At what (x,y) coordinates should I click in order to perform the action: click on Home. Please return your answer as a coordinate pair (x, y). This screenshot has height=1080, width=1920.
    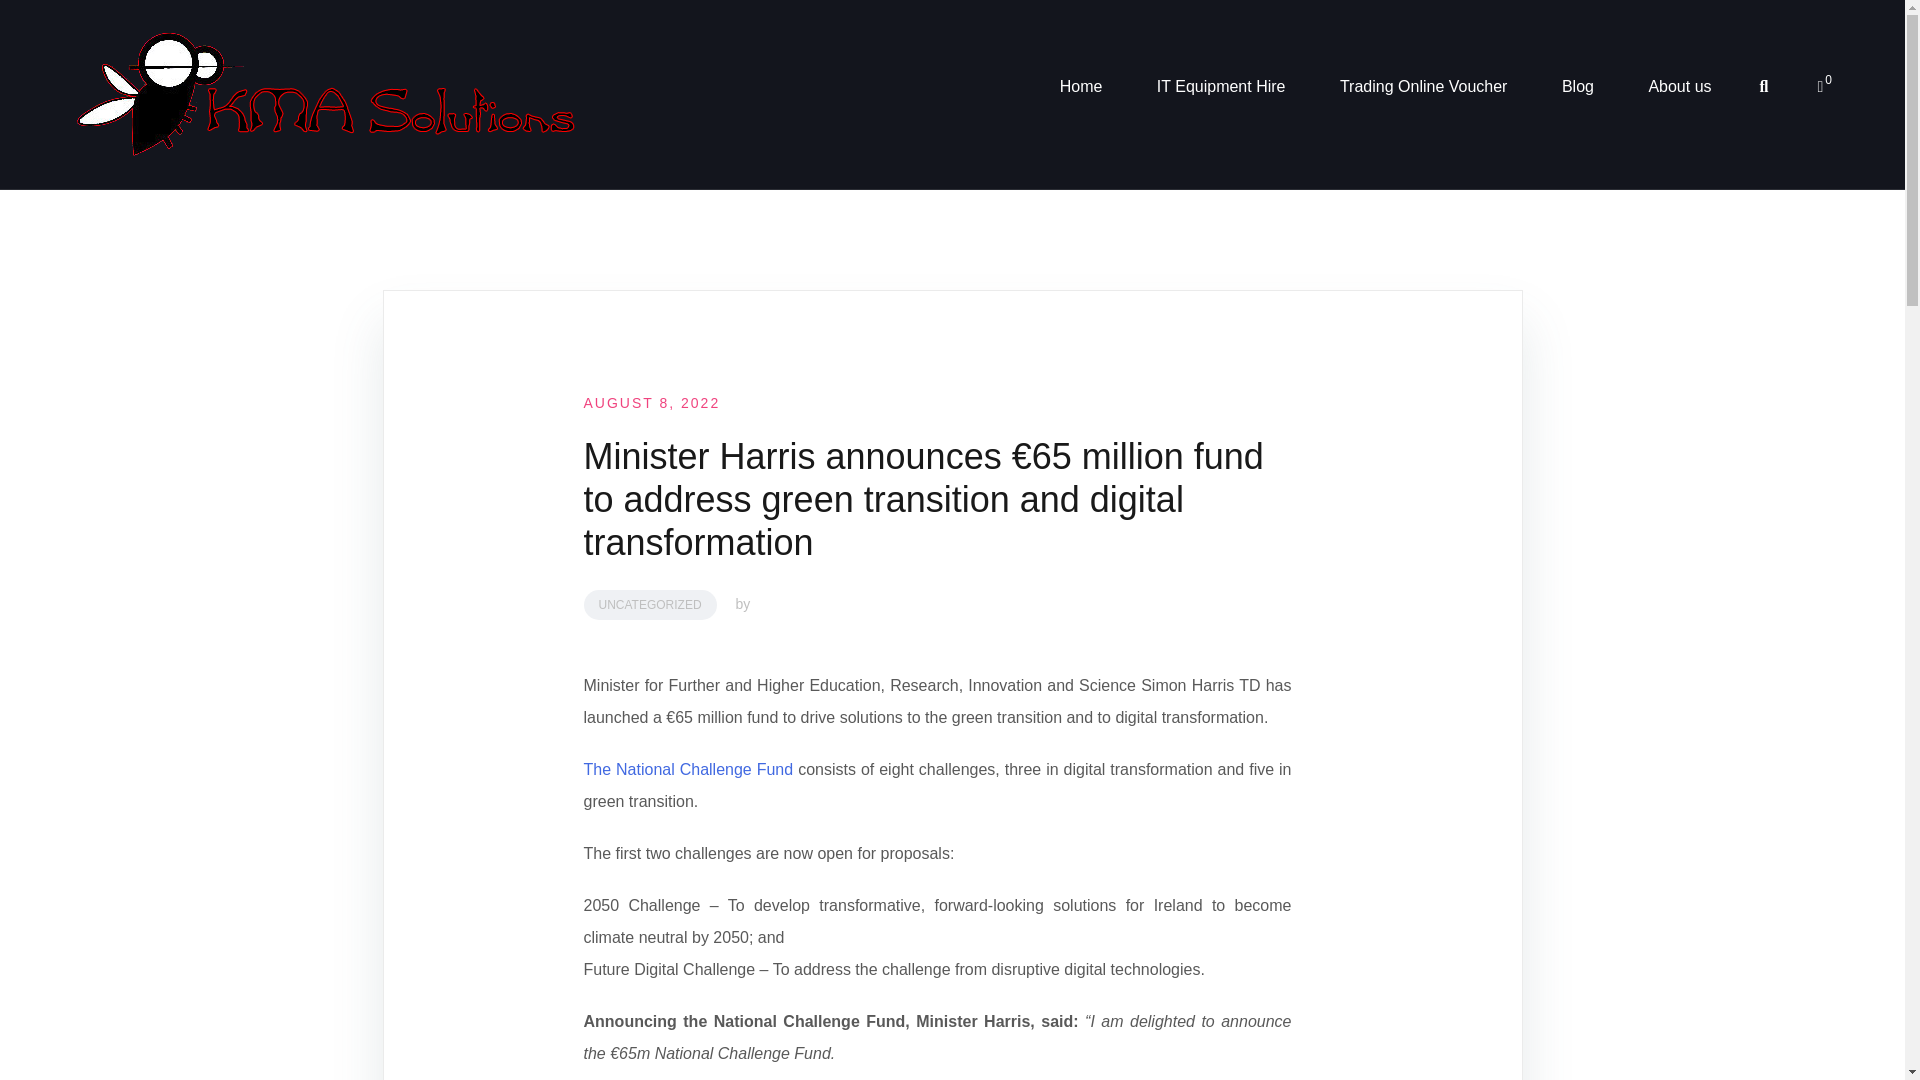
    Looking at the image, I should click on (1080, 86).